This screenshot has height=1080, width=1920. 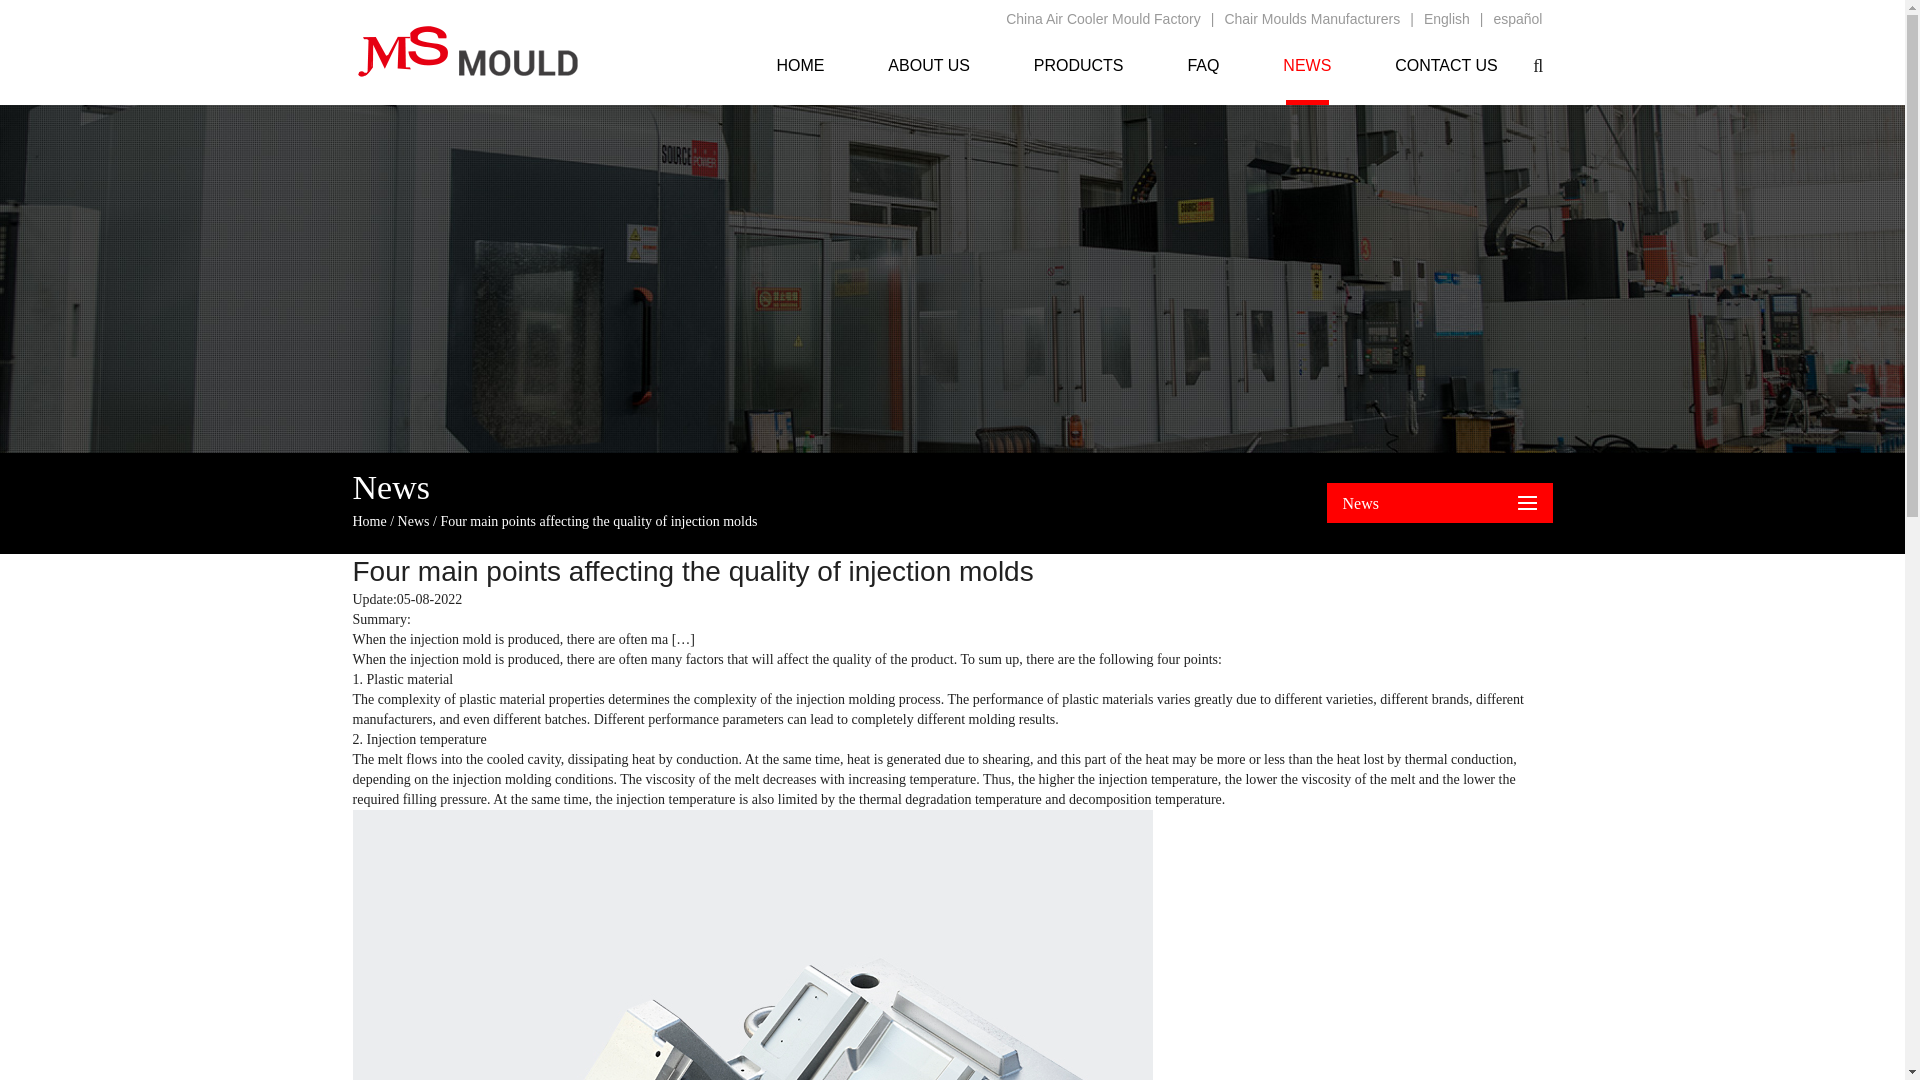 What do you see at coordinates (1447, 18) in the screenshot?
I see `English` at bounding box center [1447, 18].